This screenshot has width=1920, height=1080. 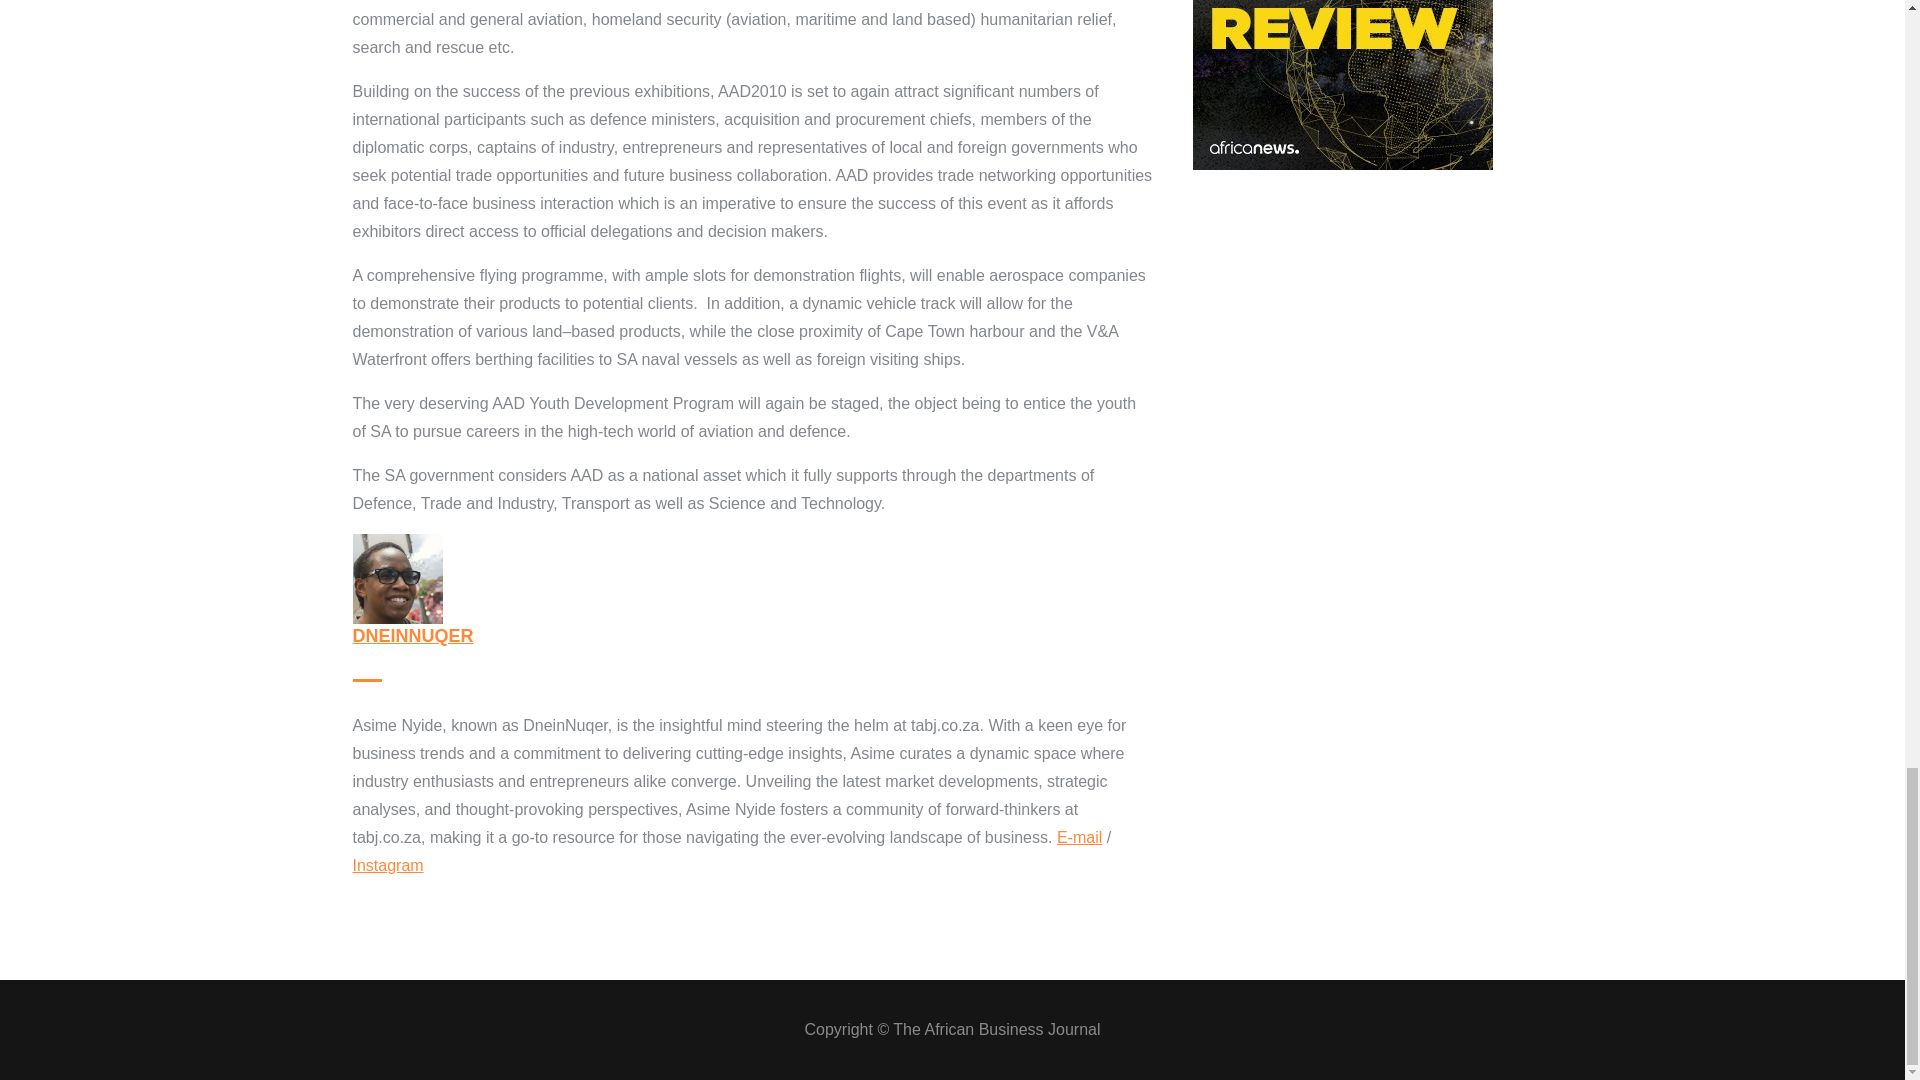 I want to click on E-mail, so click(x=1080, y=837).